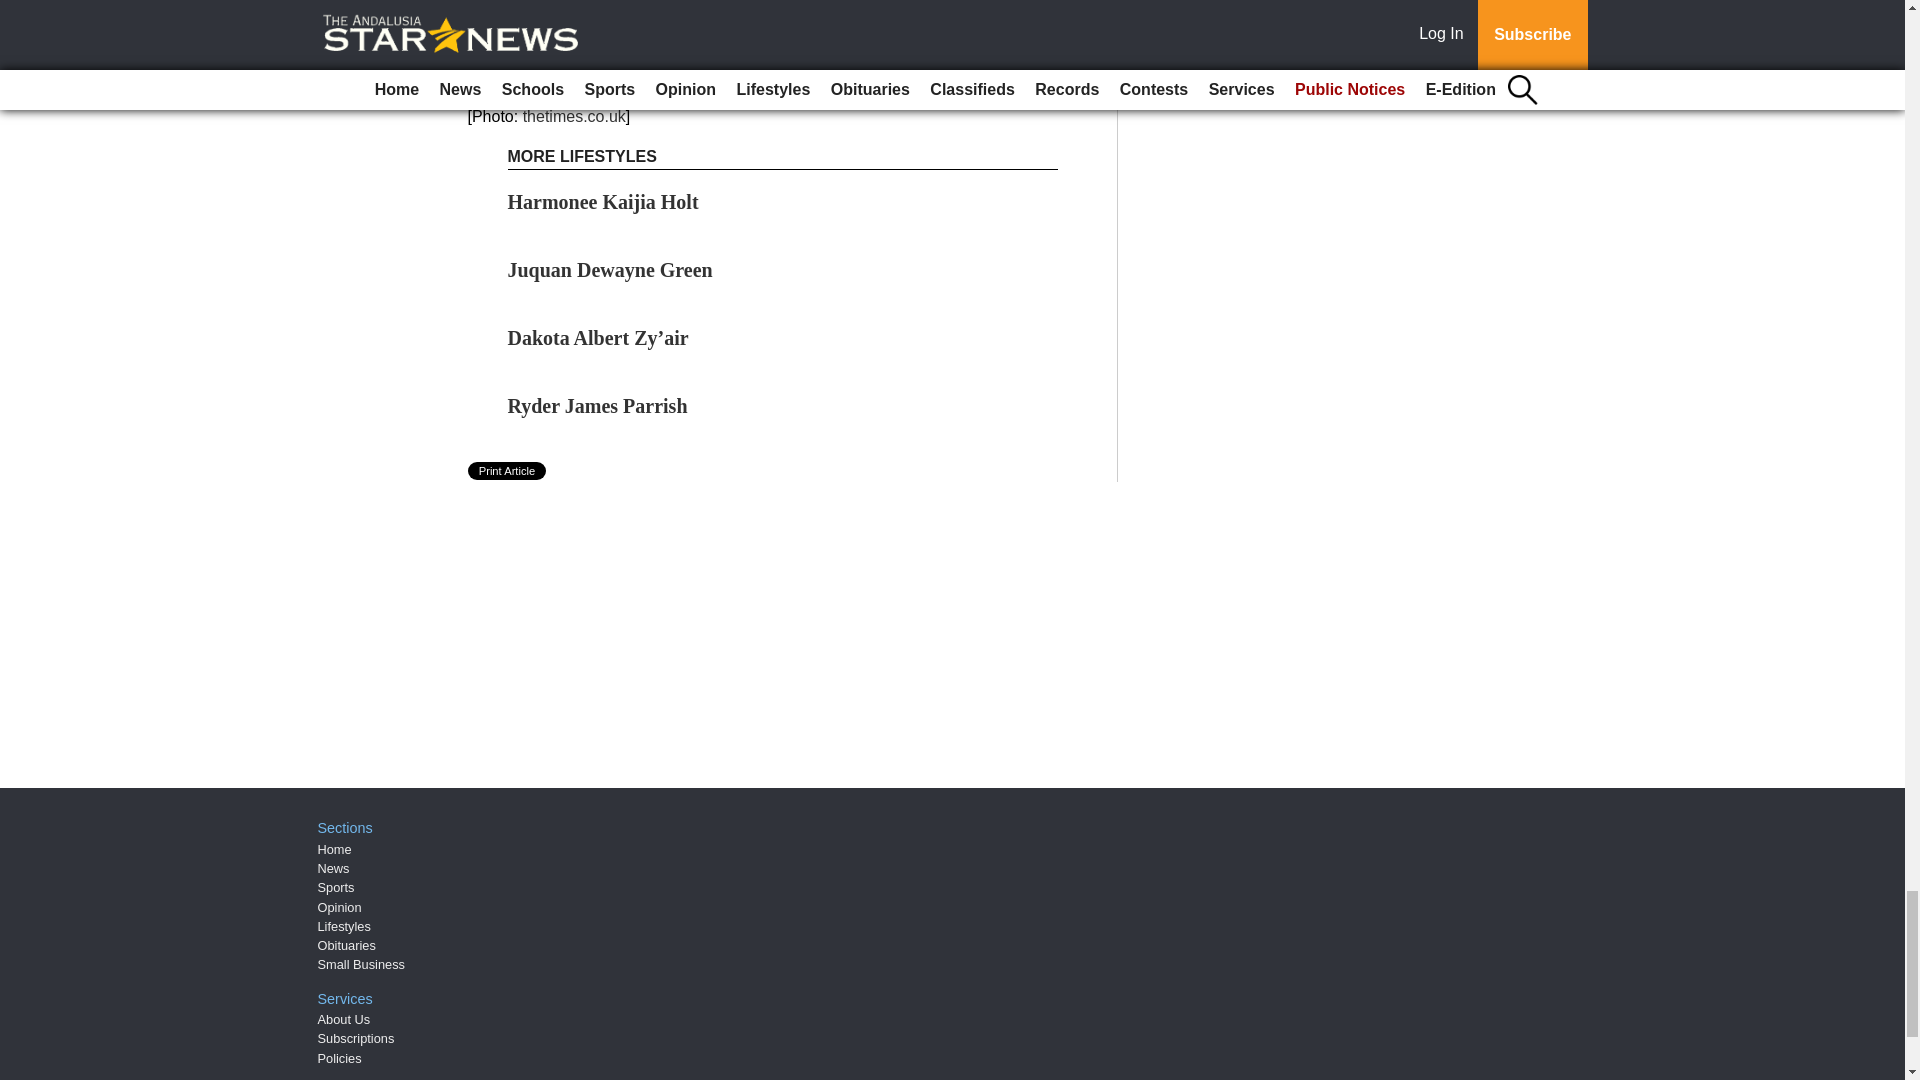 The height and width of the screenshot is (1080, 1920). Describe the element at coordinates (574, 116) in the screenshot. I see `thetimes.co.uk` at that location.